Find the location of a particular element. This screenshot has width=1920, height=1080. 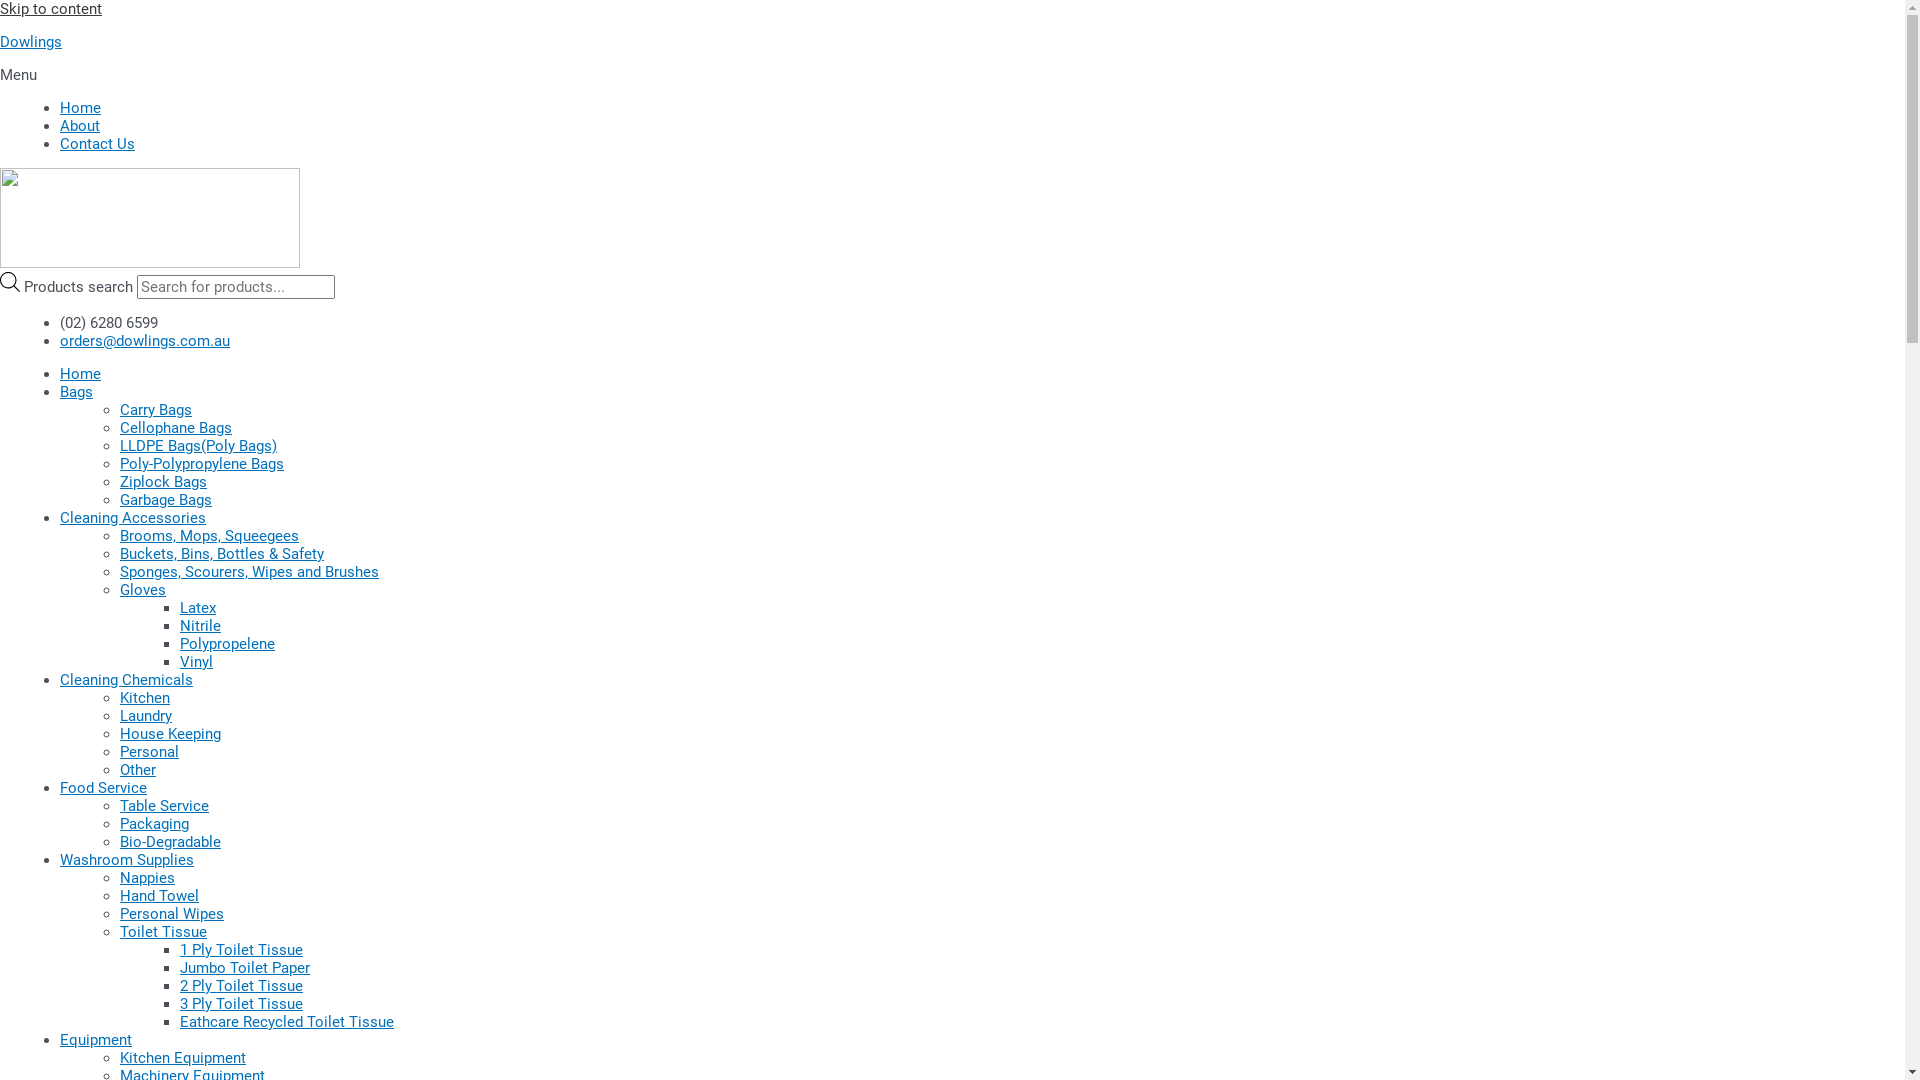

Dowlings is located at coordinates (31, 42).